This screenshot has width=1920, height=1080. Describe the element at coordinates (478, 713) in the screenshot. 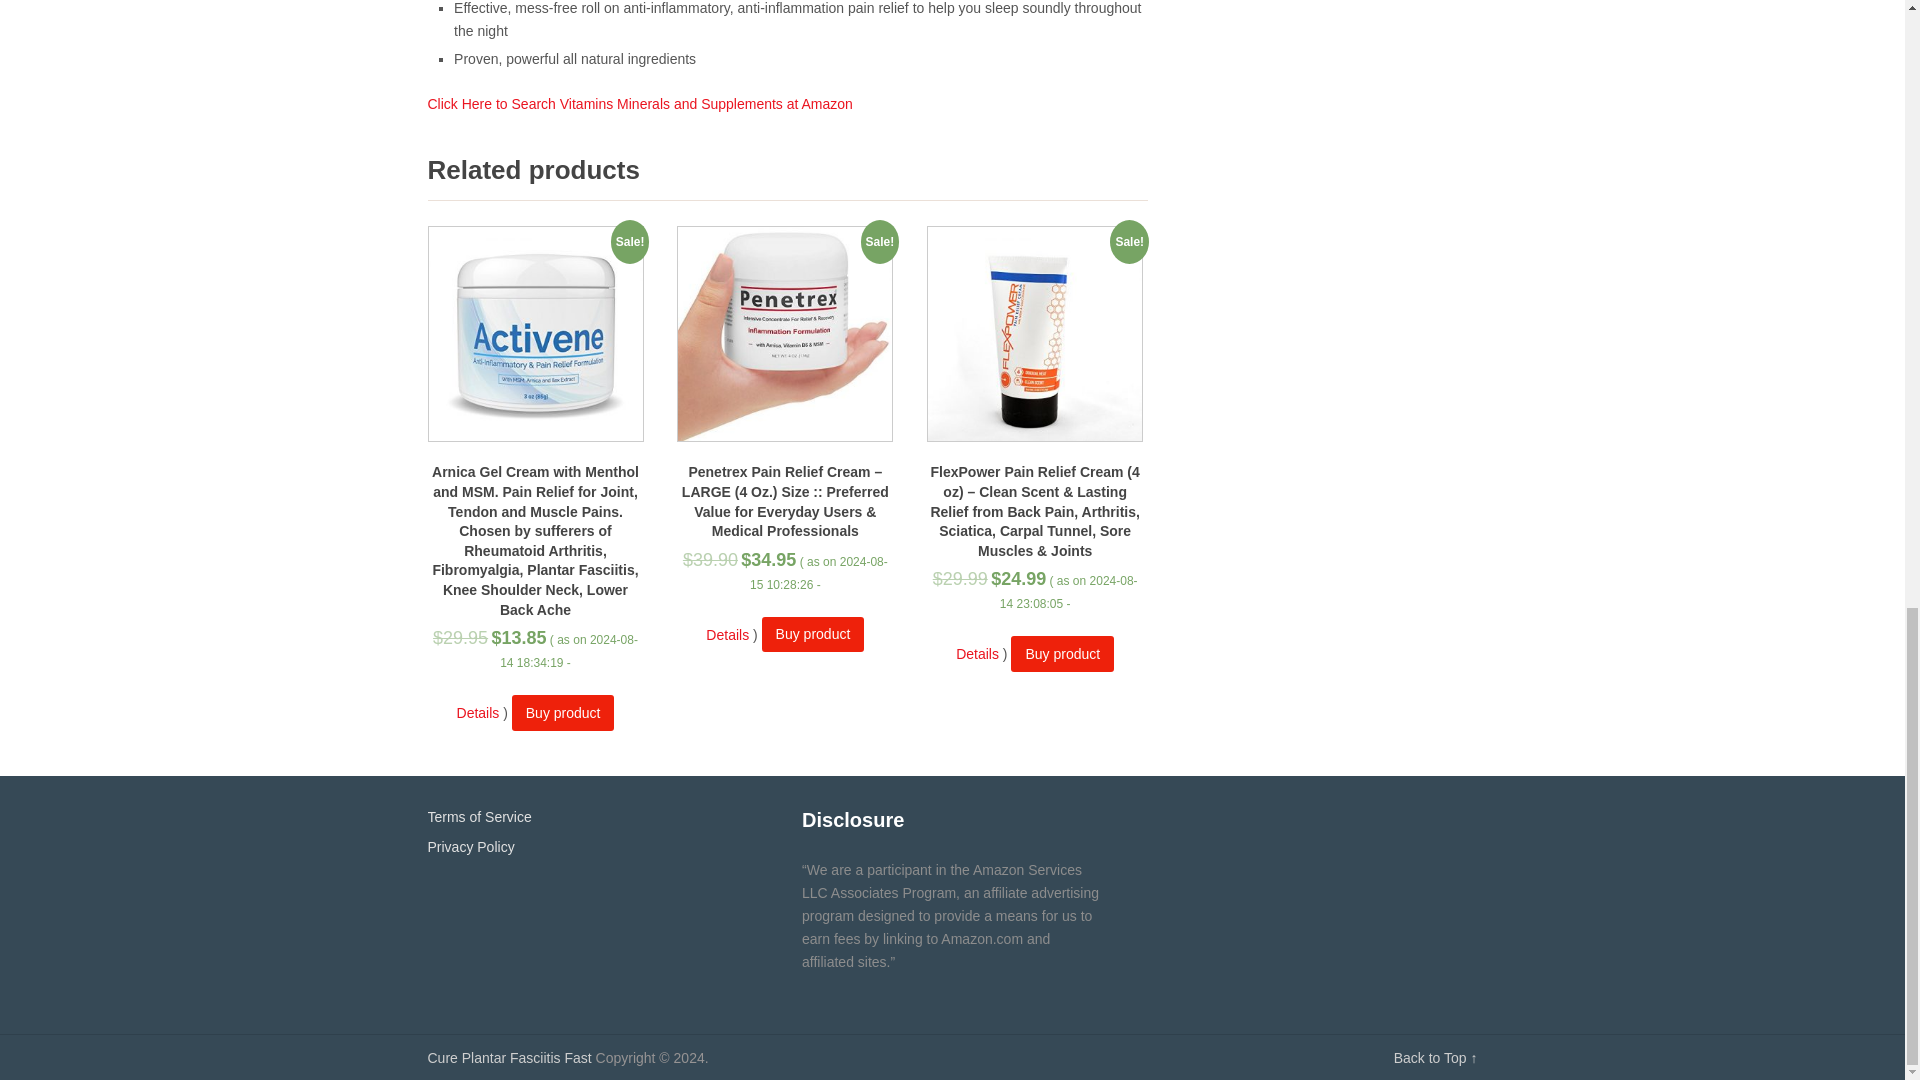

I see `Details` at that location.